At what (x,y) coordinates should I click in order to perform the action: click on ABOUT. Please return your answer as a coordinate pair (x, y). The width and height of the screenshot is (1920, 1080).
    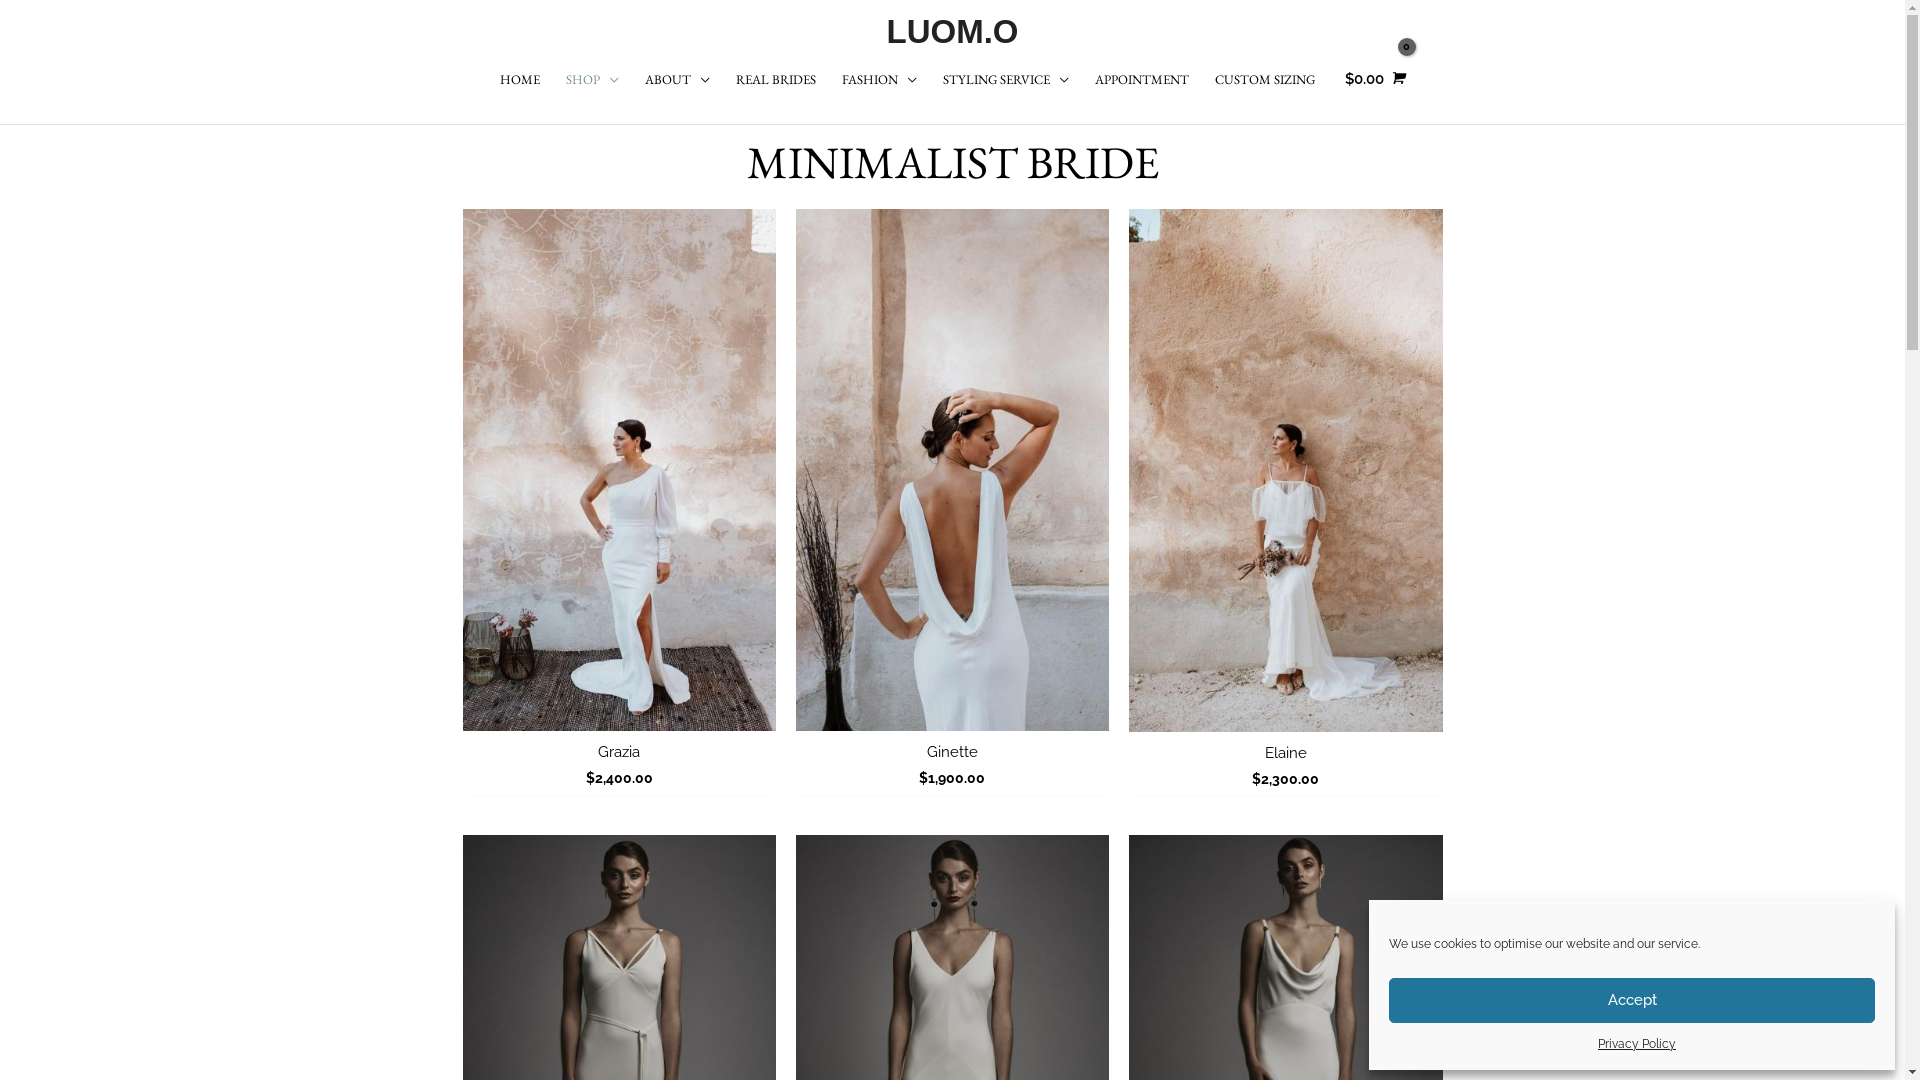
    Looking at the image, I should click on (678, 80).